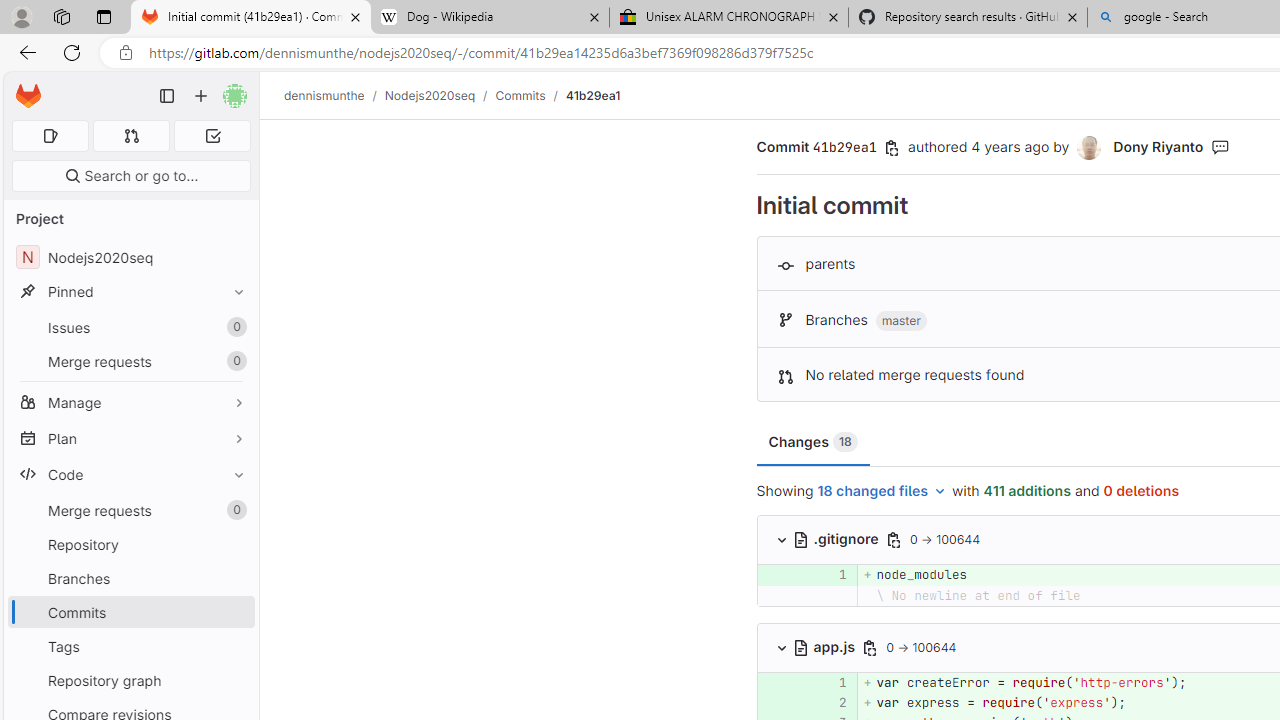 The height and width of the screenshot is (720, 1280). What do you see at coordinates (826, 646) in the screenshot?
I see `app.js ` at bounding box center [826, 646].